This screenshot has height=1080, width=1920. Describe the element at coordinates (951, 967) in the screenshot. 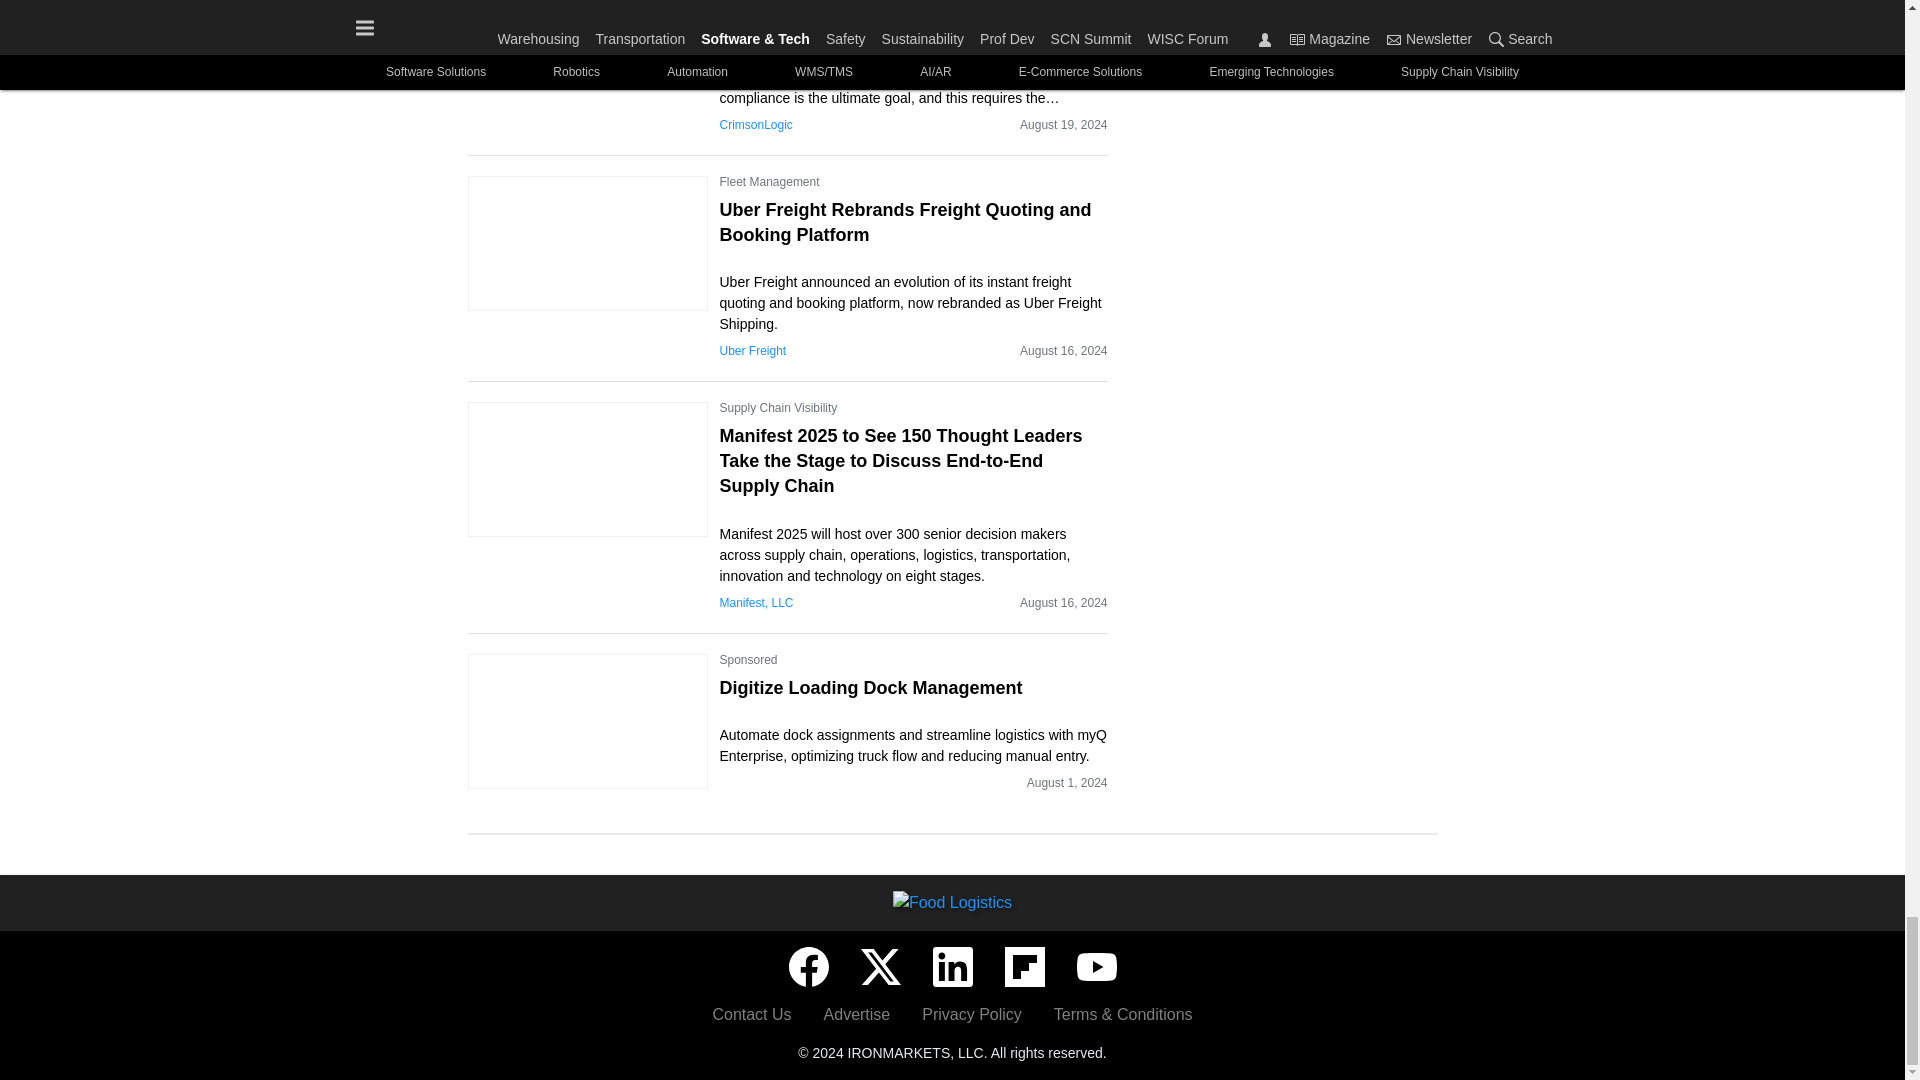

I see `LinkedIn icon` at that location.